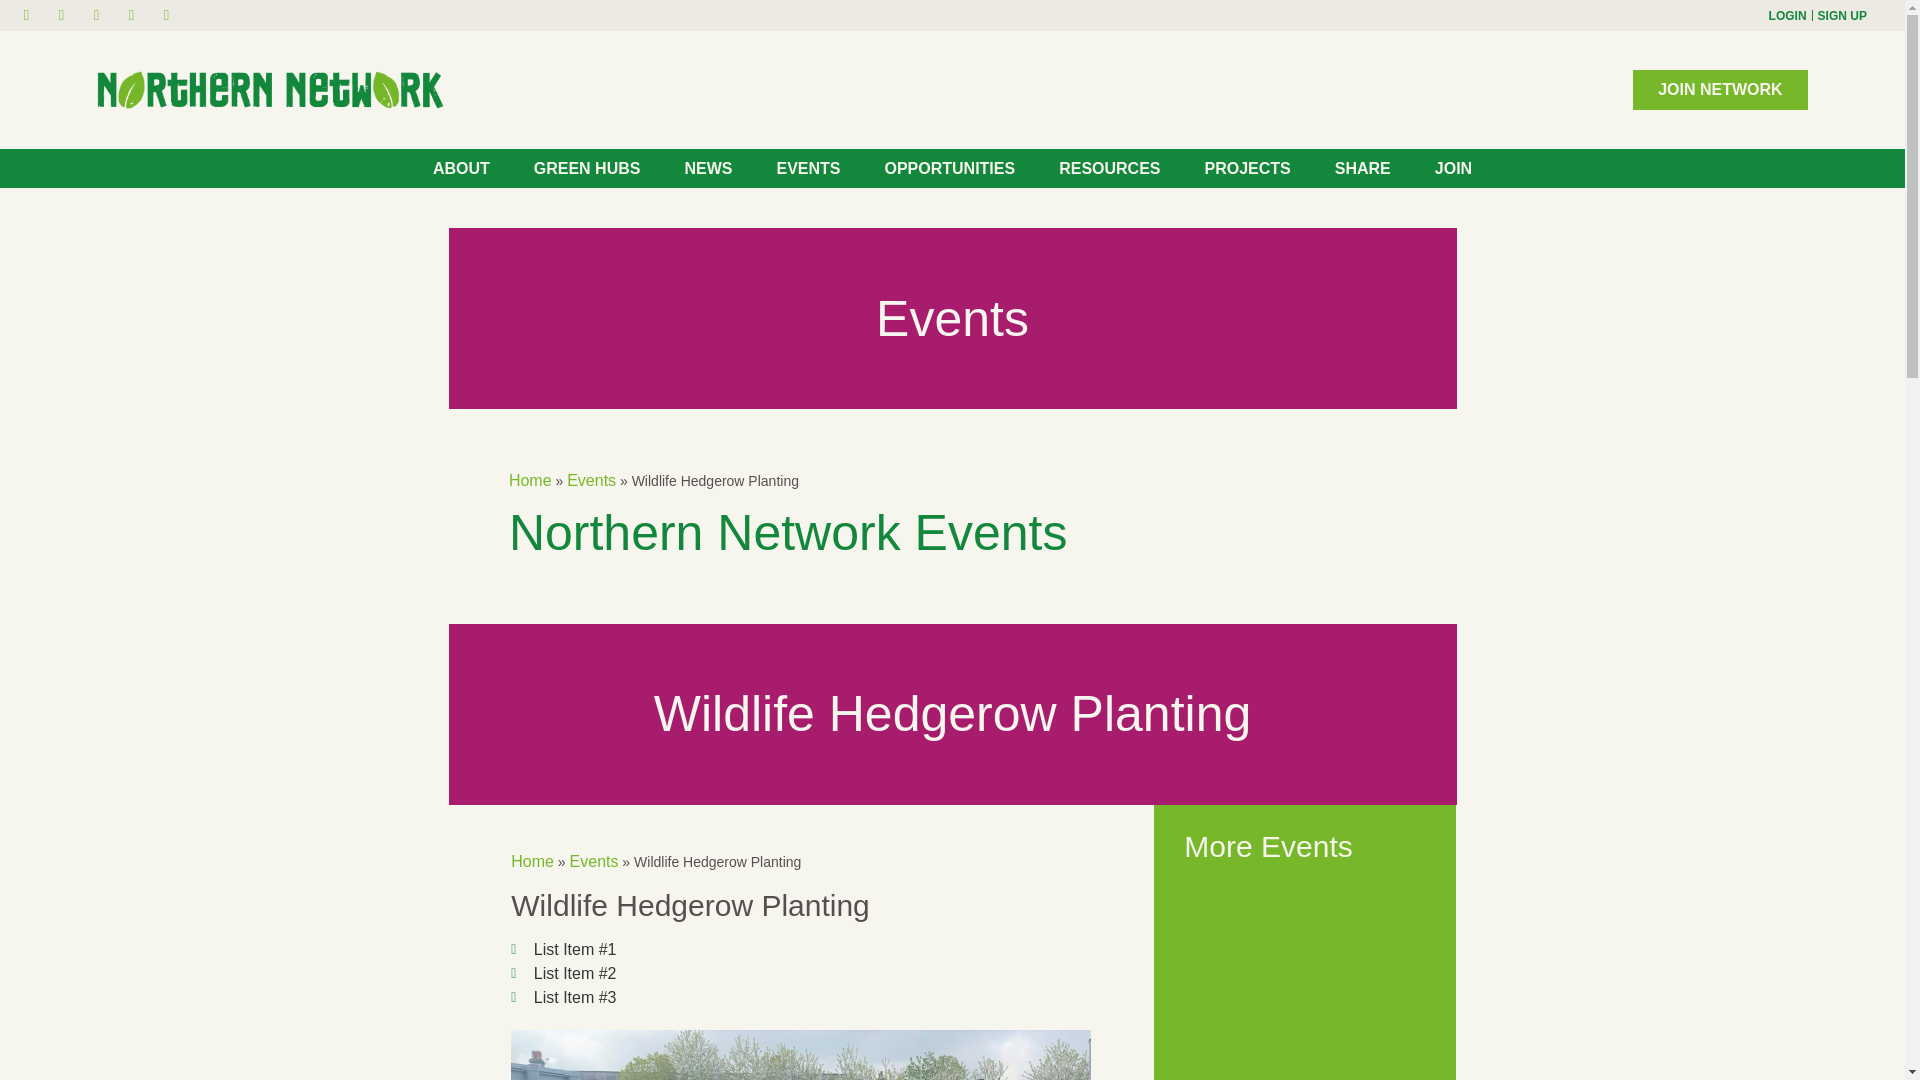 The width and height of the screenshot is (1920, 1080). Describe the element at coordinates (1109, 168) in the screenshot. I see `RESOURCES` at that location.